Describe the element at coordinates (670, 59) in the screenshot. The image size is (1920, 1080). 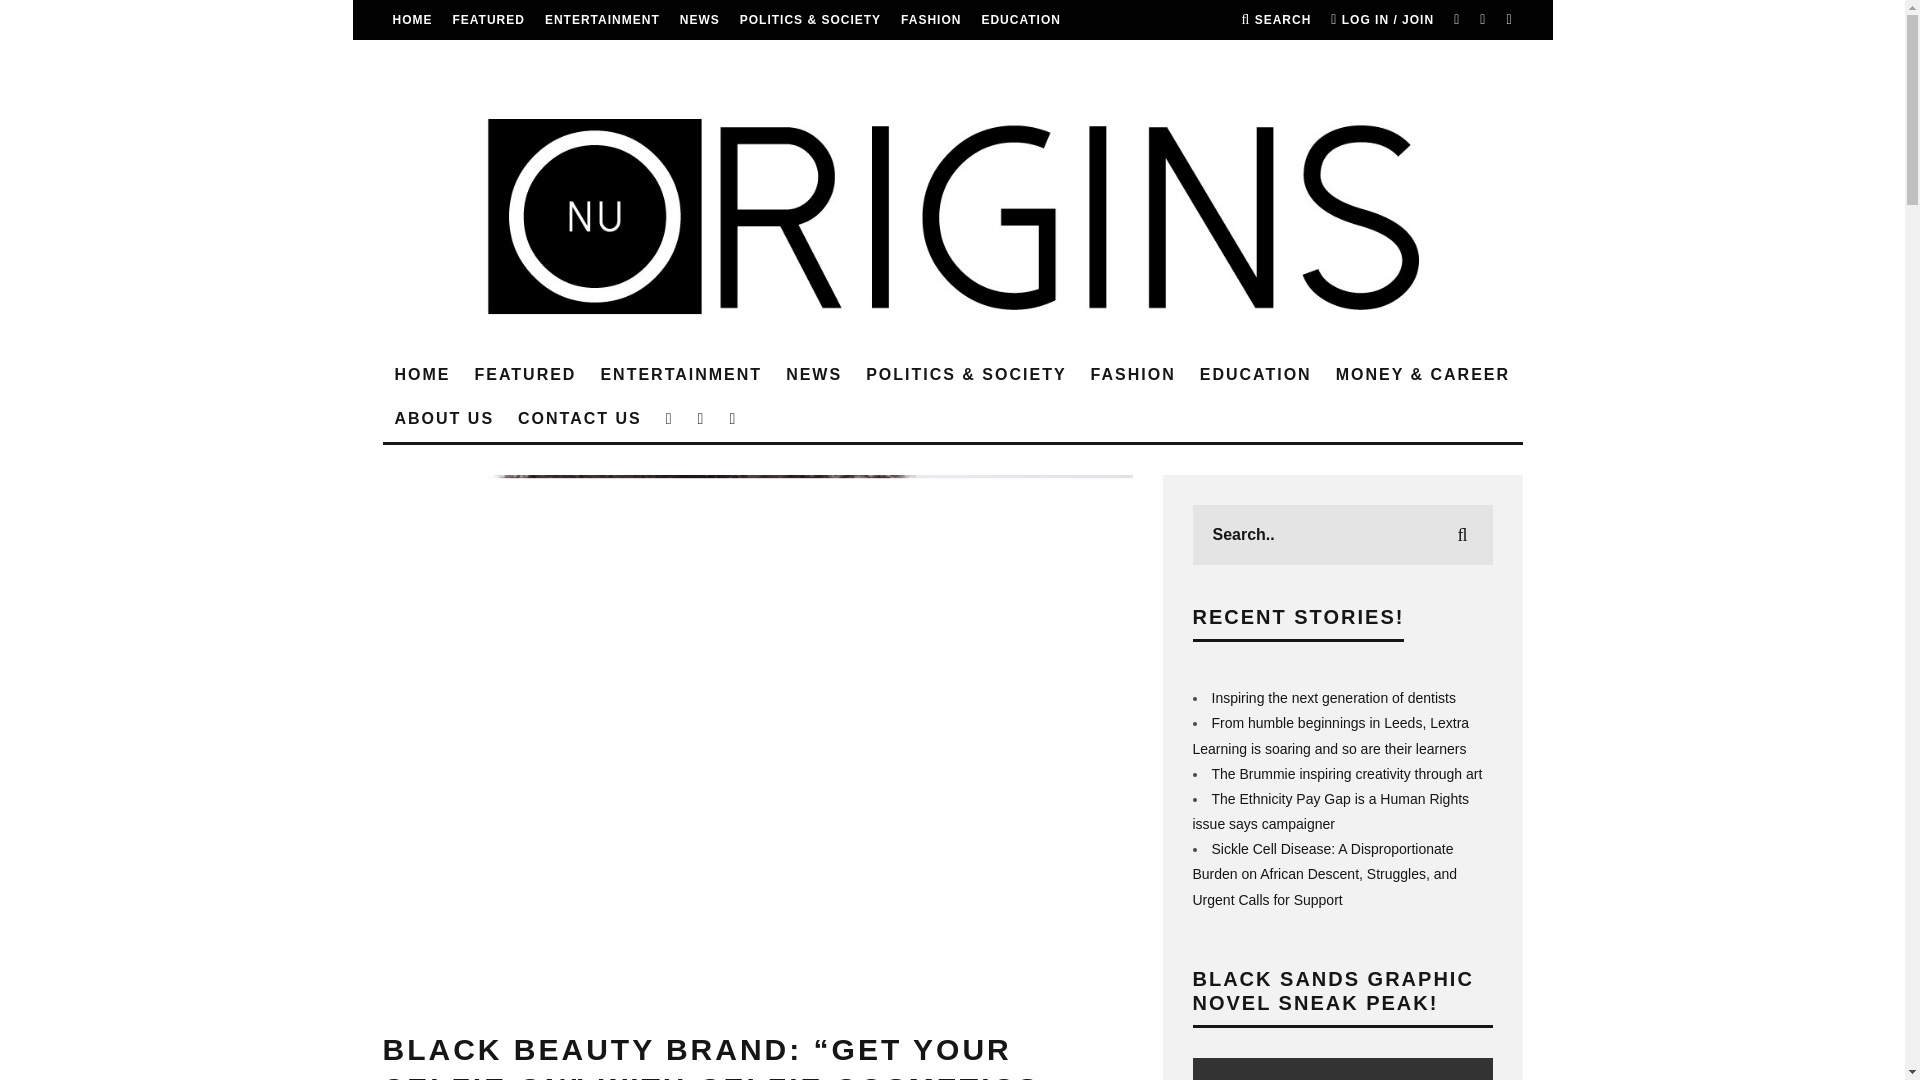
I see `CONTACT US` at that location.